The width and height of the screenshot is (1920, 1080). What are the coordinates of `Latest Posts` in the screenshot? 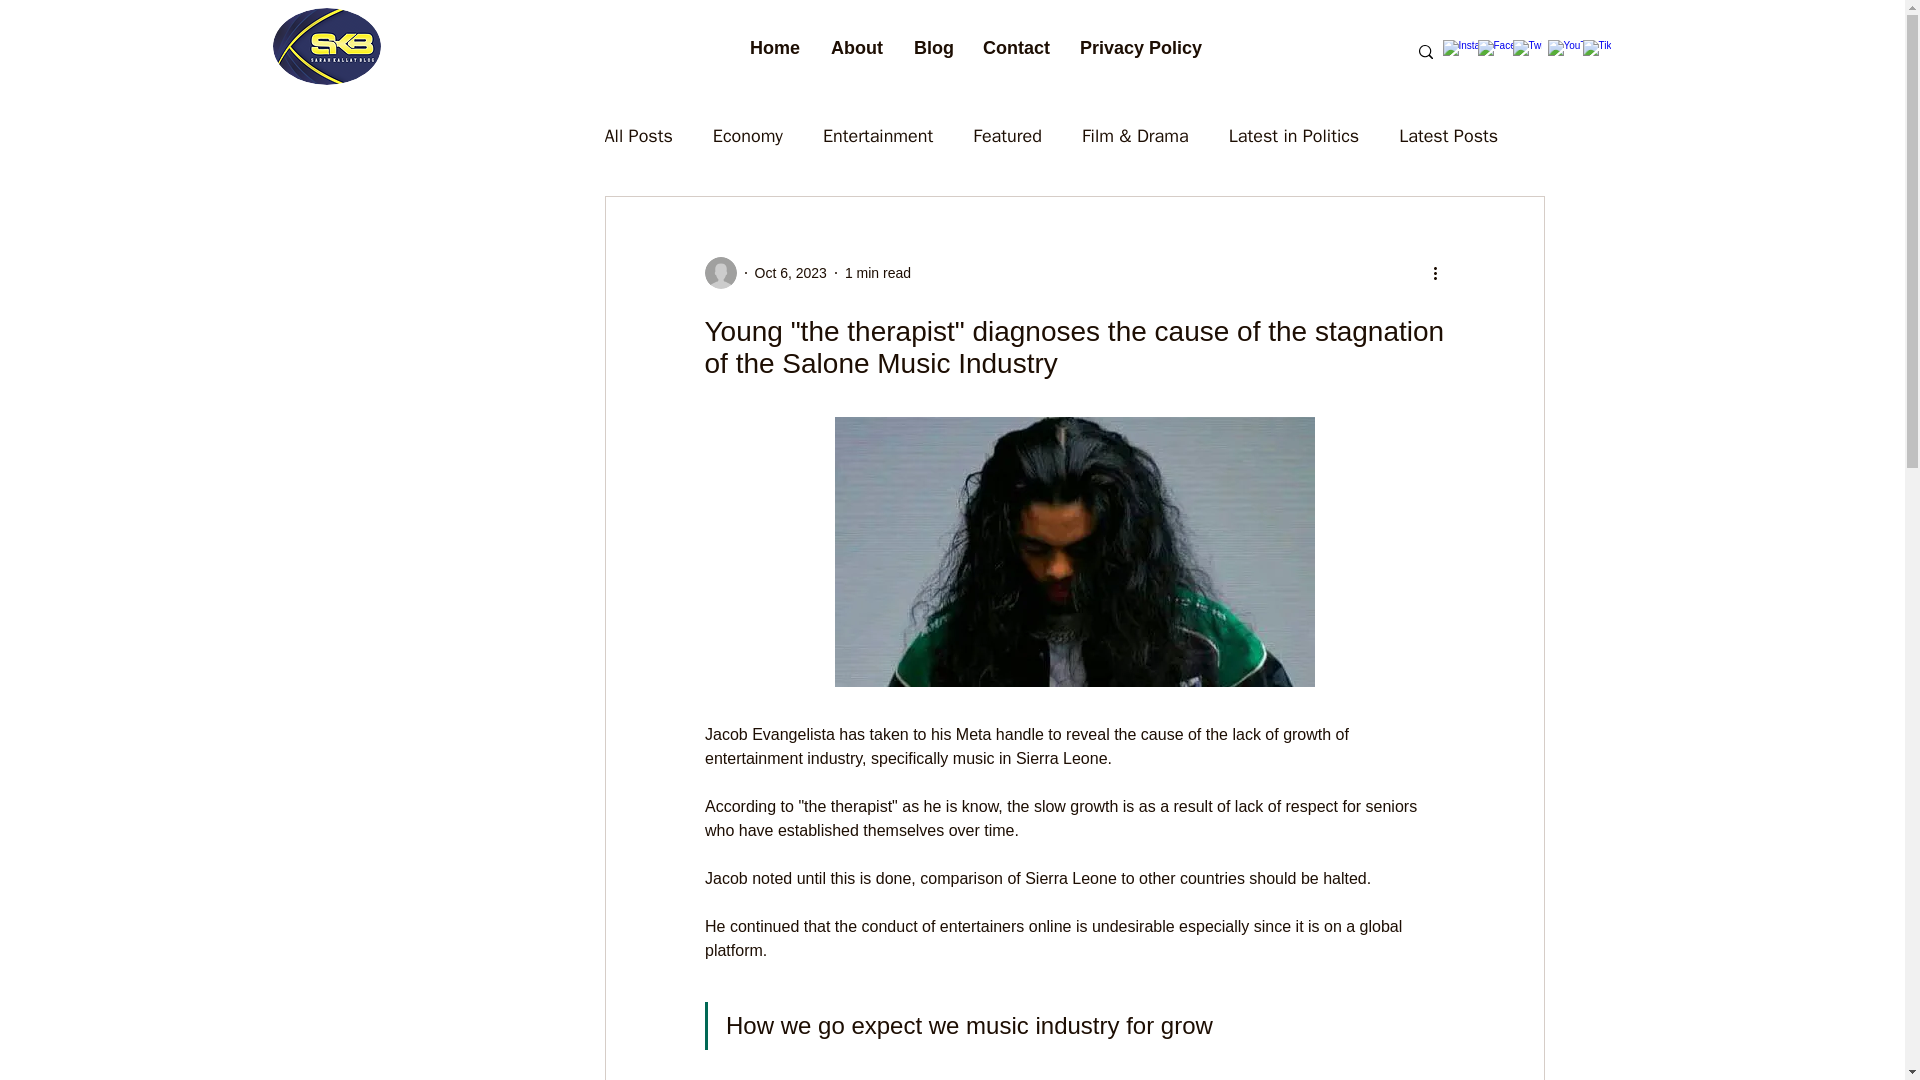 It's located at (1448, 136).